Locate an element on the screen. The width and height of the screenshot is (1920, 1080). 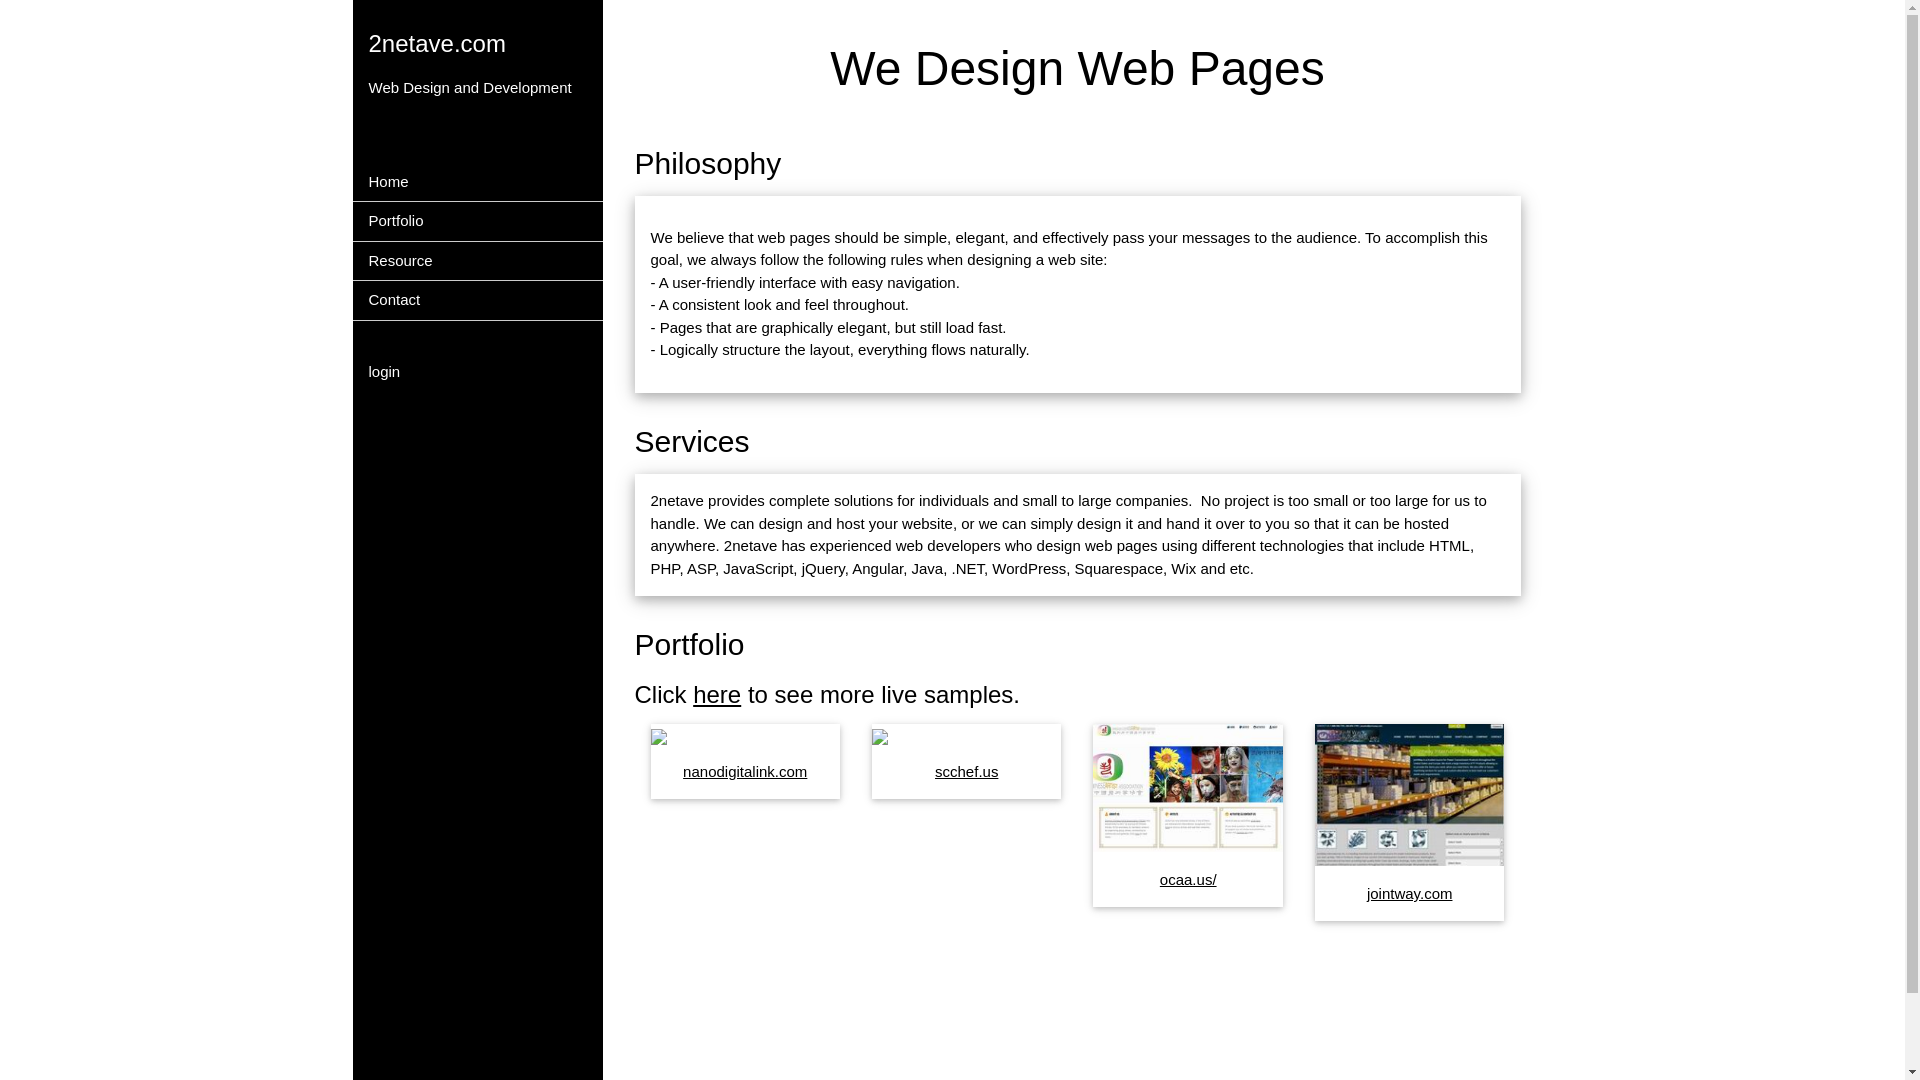
nanodigitalink.com is located at coordinates (745, 772).